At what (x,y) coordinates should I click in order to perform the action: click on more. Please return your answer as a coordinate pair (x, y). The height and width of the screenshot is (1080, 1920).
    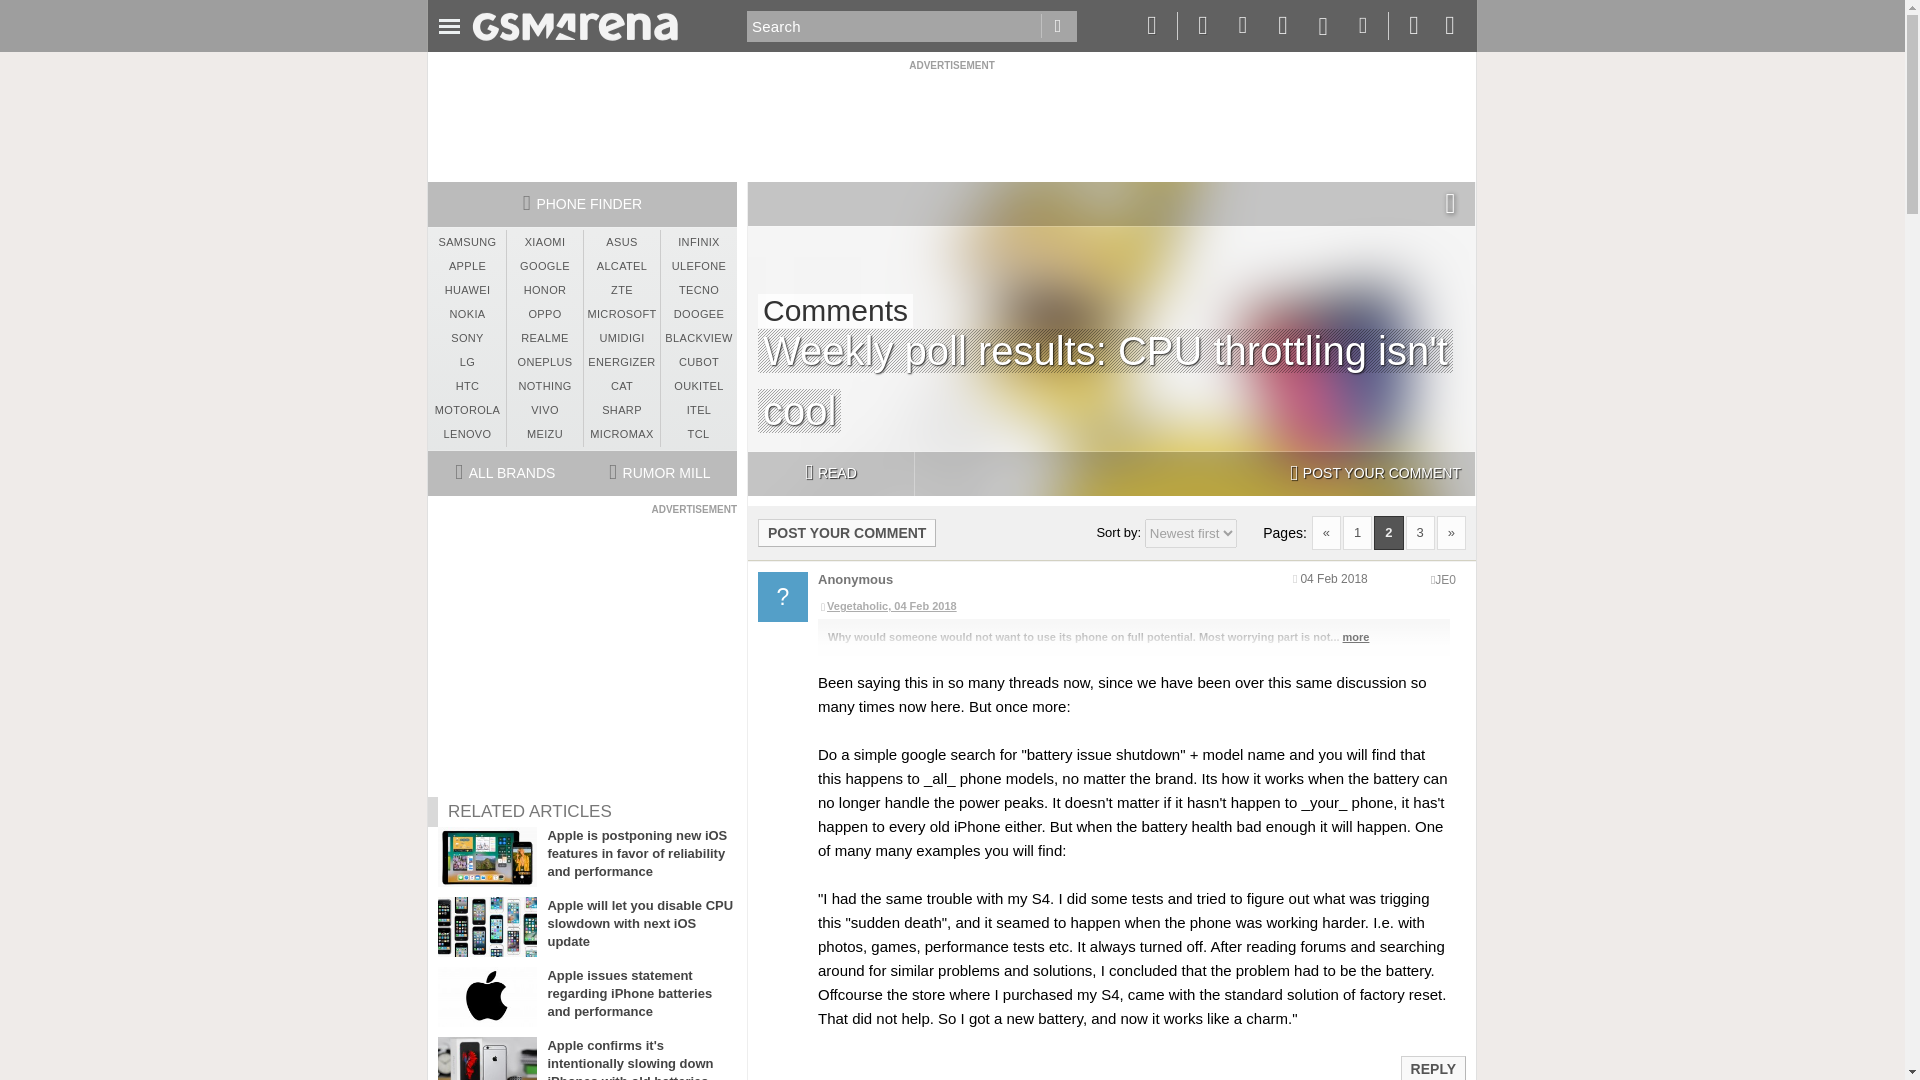
    Looking at the image, I should click on (1356, 636).